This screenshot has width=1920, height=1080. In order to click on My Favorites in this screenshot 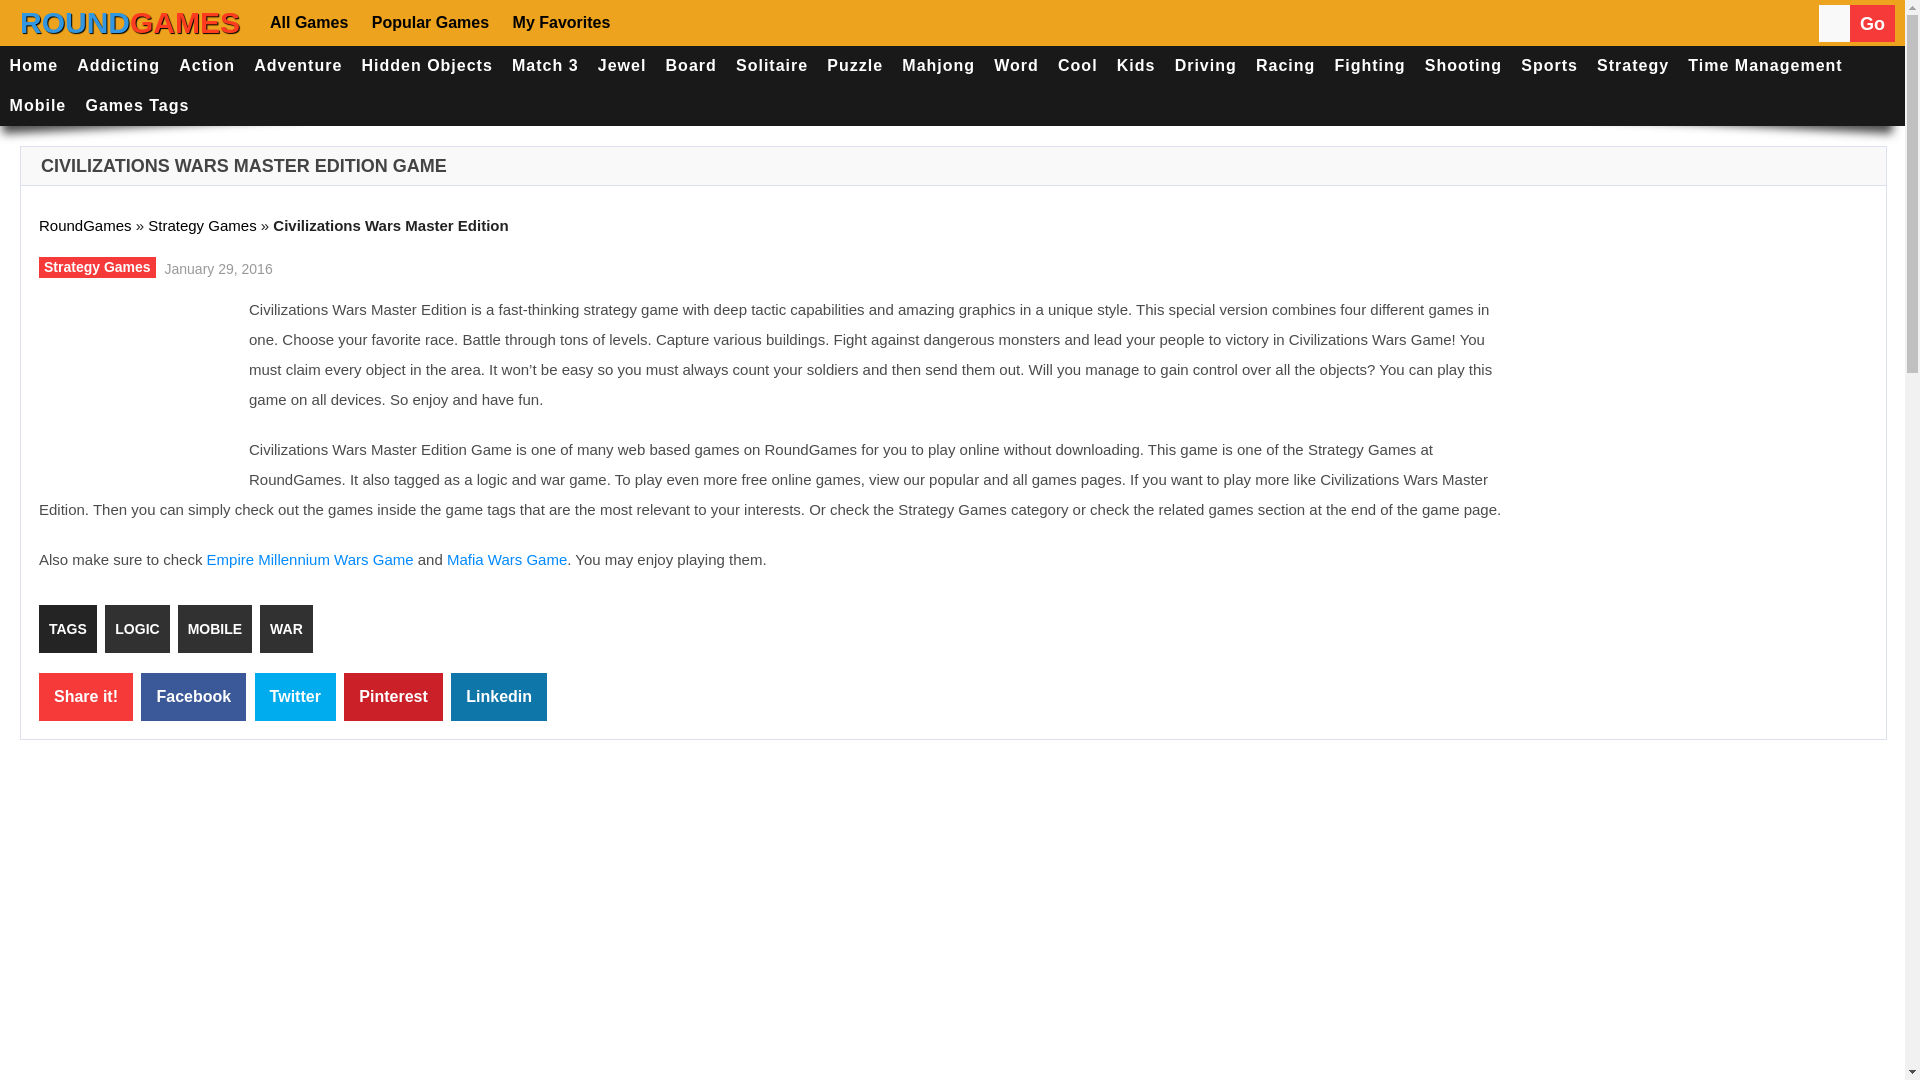, I will do `click(560, 22)`.